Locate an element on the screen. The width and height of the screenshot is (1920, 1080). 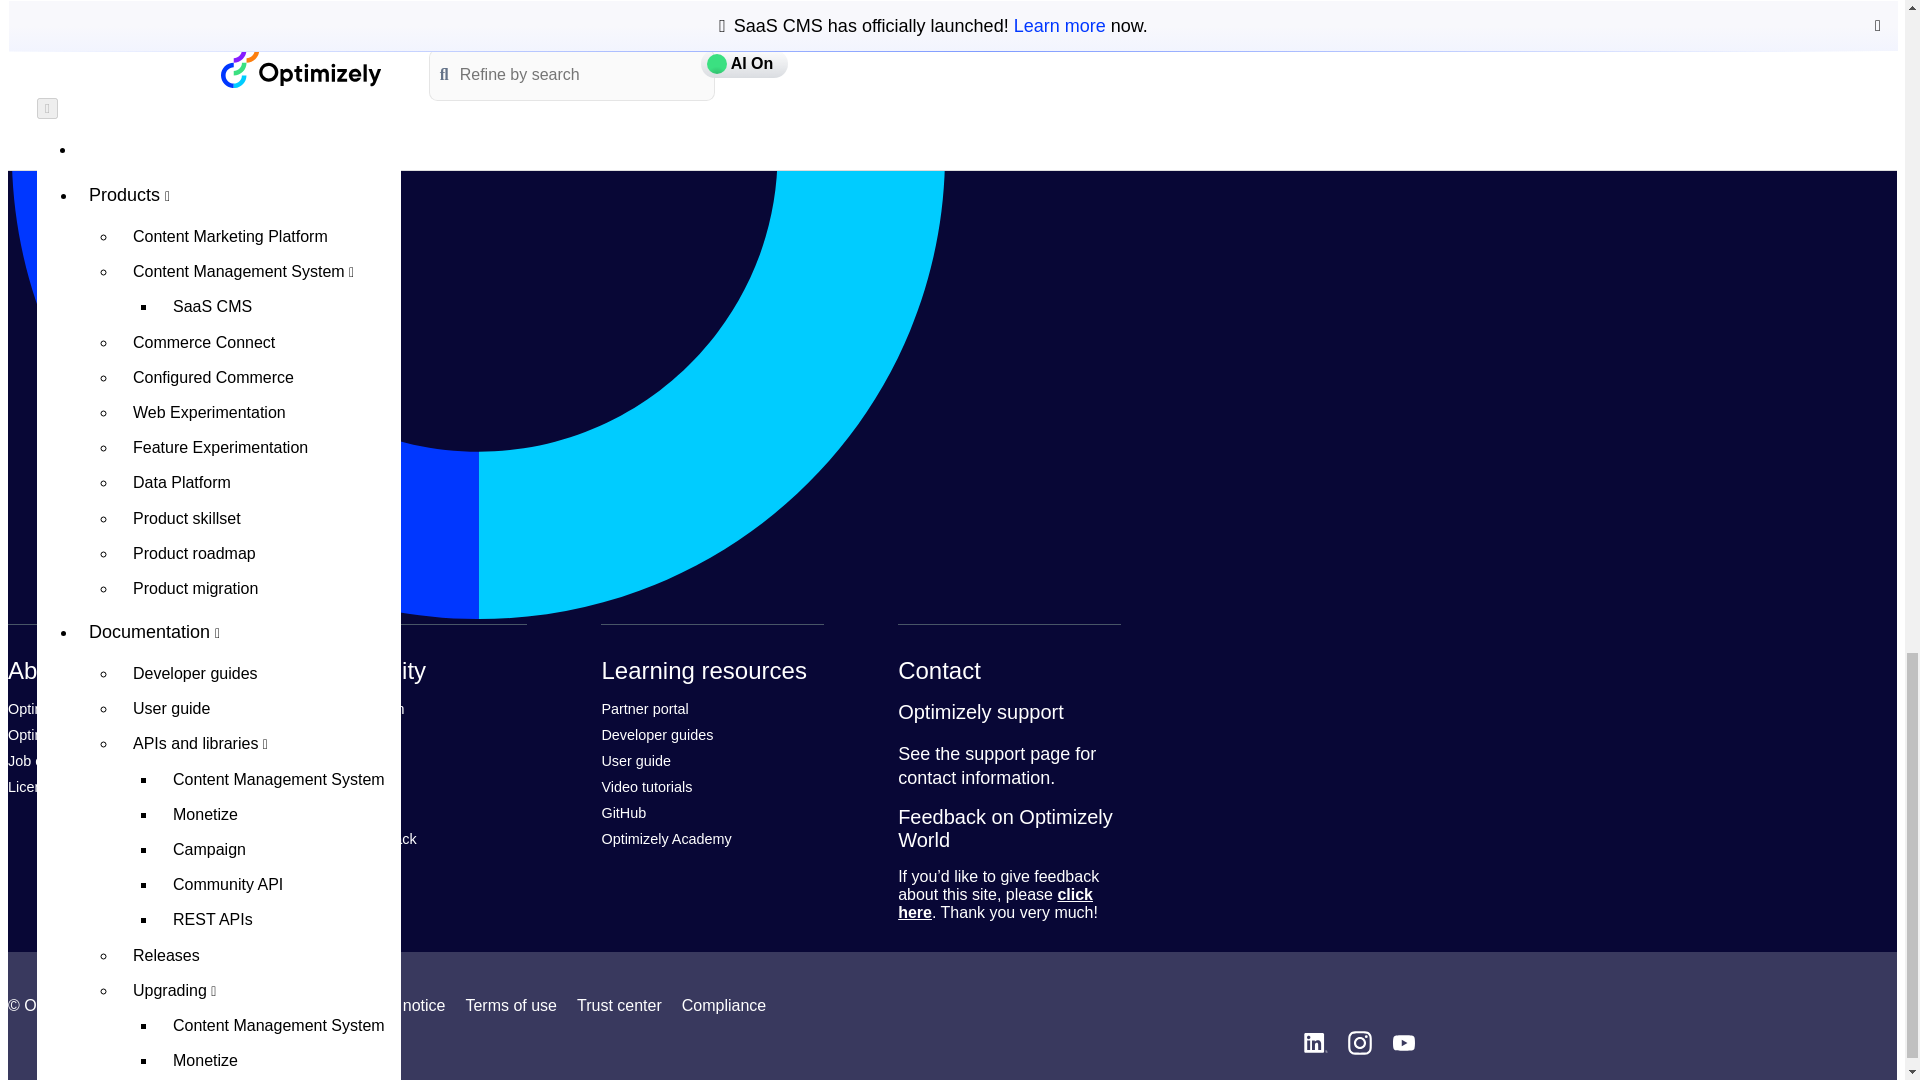
Developer guides is located at coordinates (656, 734).